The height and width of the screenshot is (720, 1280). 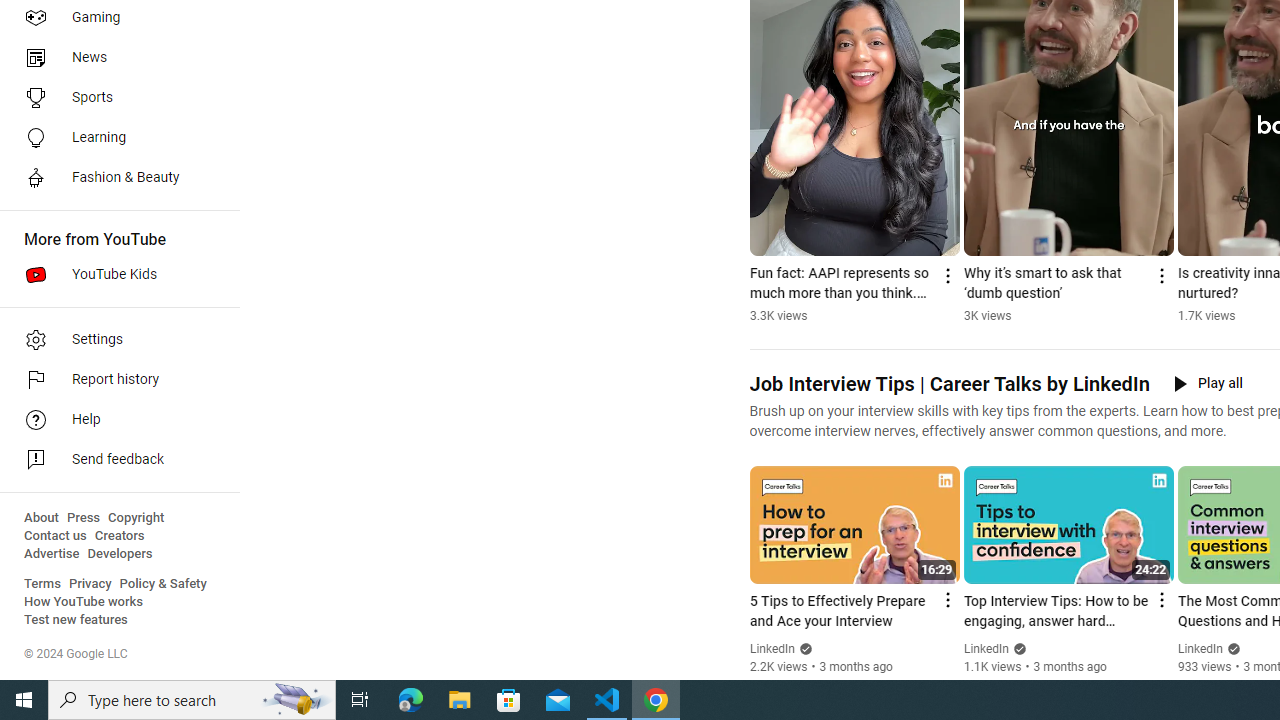 I want to click on Advertise, so click(x=52, y=554).